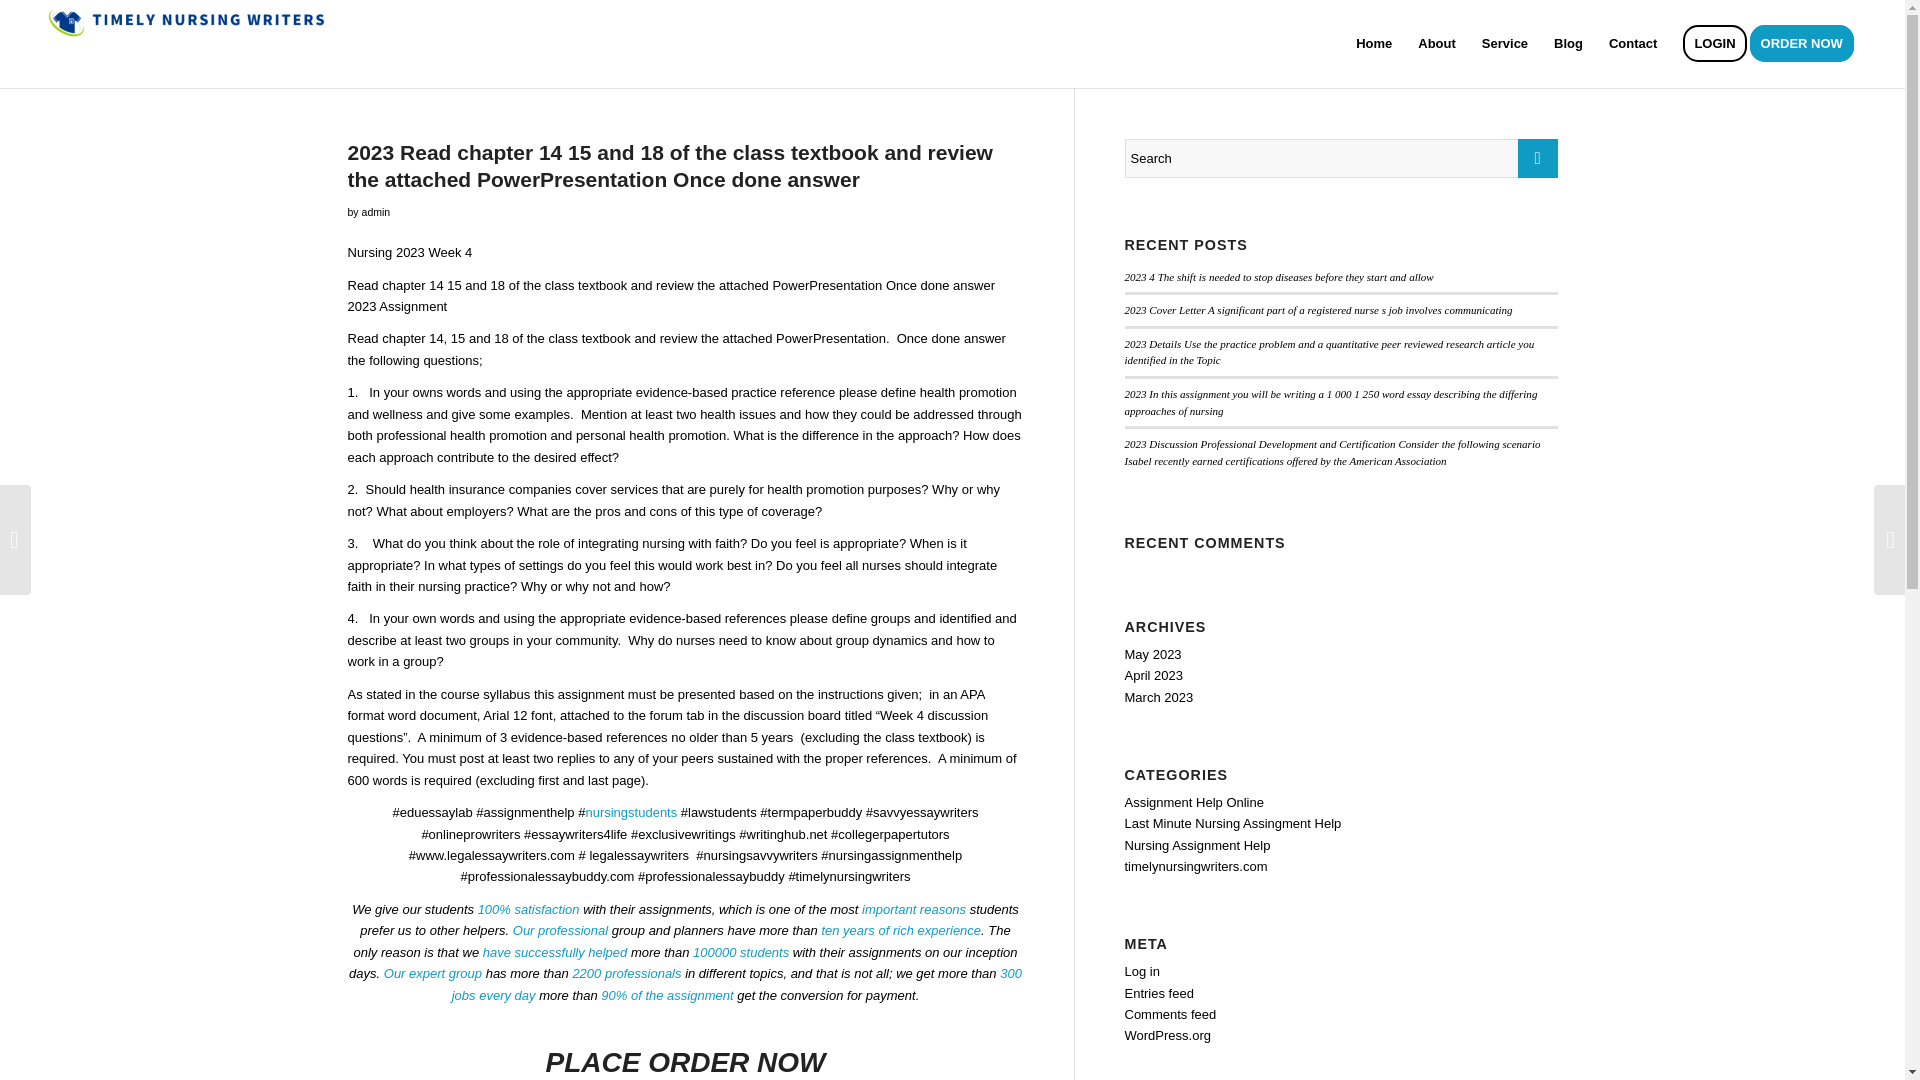 Image resolution: width=1920 pixels, height=1080 pixels. Describe the element at coordinates (1195, 866) in the screenshot. I see `timelynursingwriters.com` at that location.